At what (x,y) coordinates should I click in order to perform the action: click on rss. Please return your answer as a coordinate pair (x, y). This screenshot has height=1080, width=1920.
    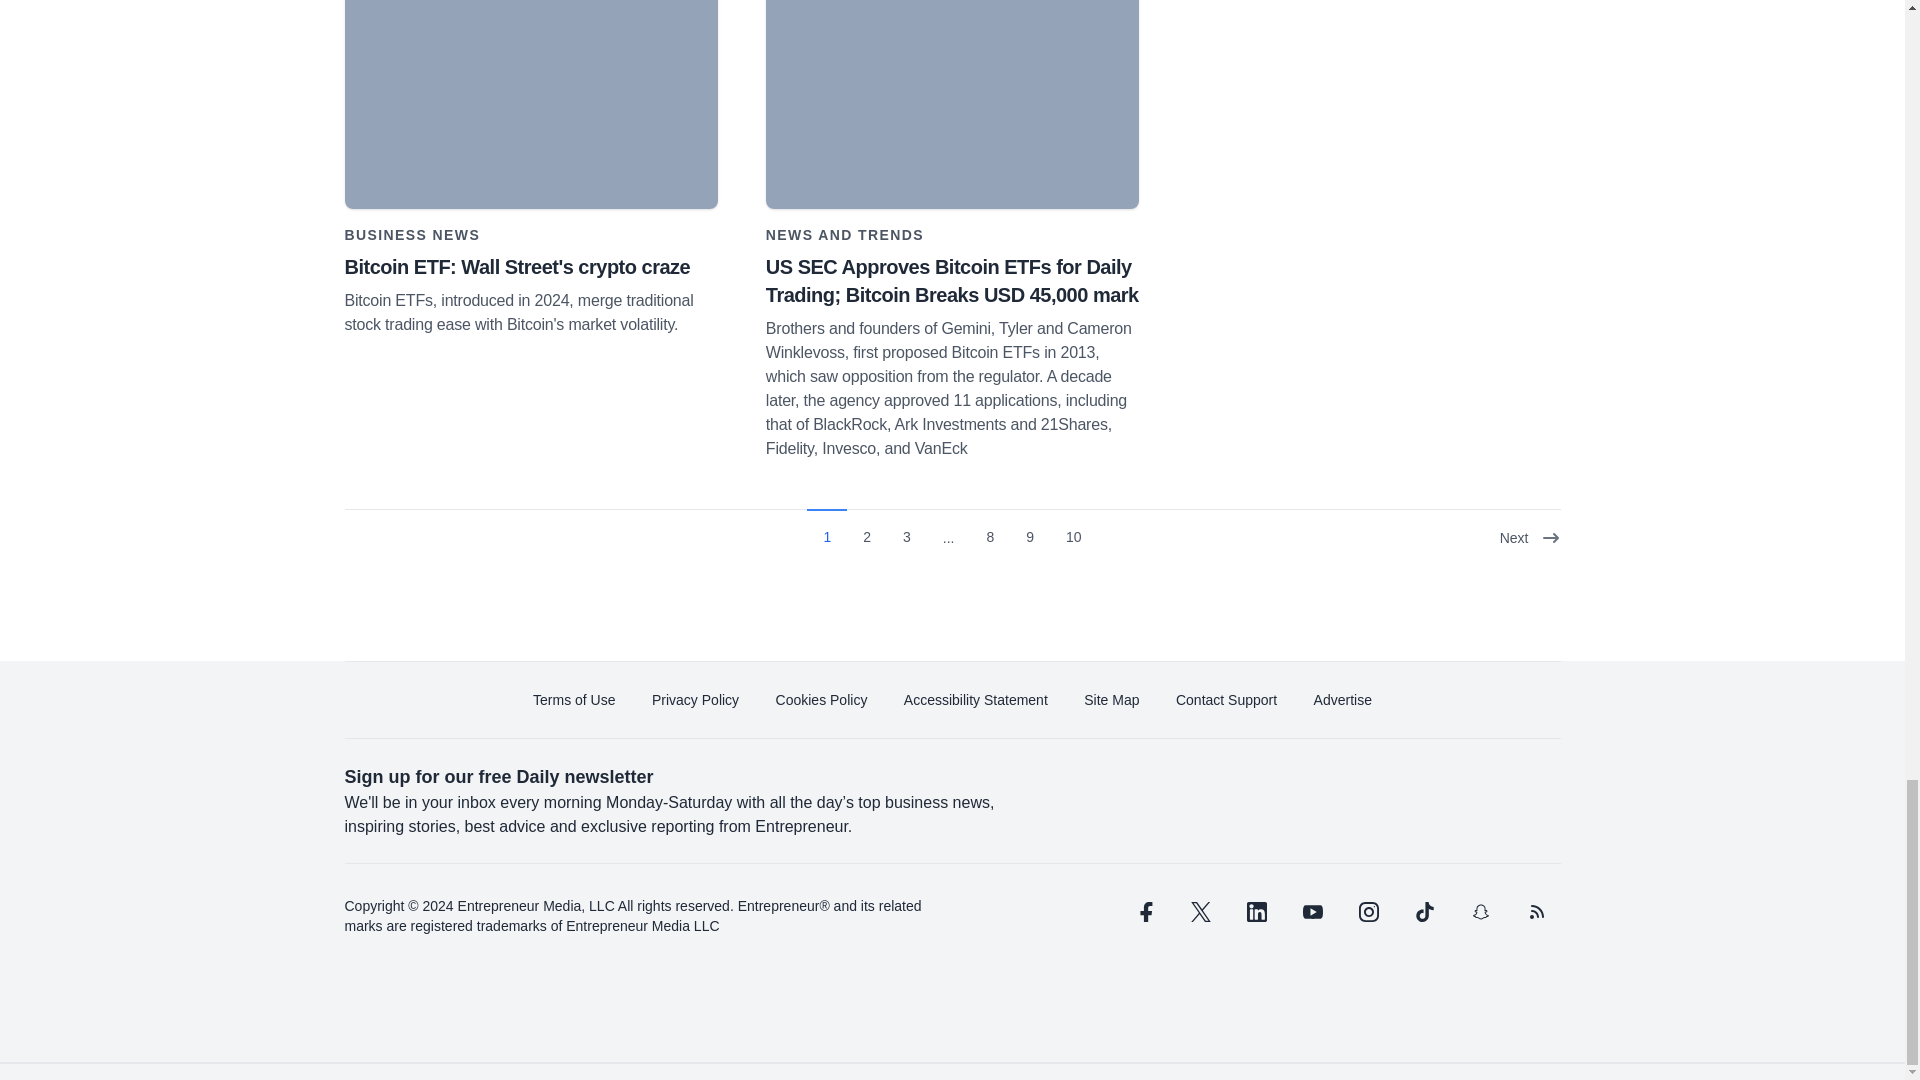
    Looking at the image, I should click on (1536, 912).